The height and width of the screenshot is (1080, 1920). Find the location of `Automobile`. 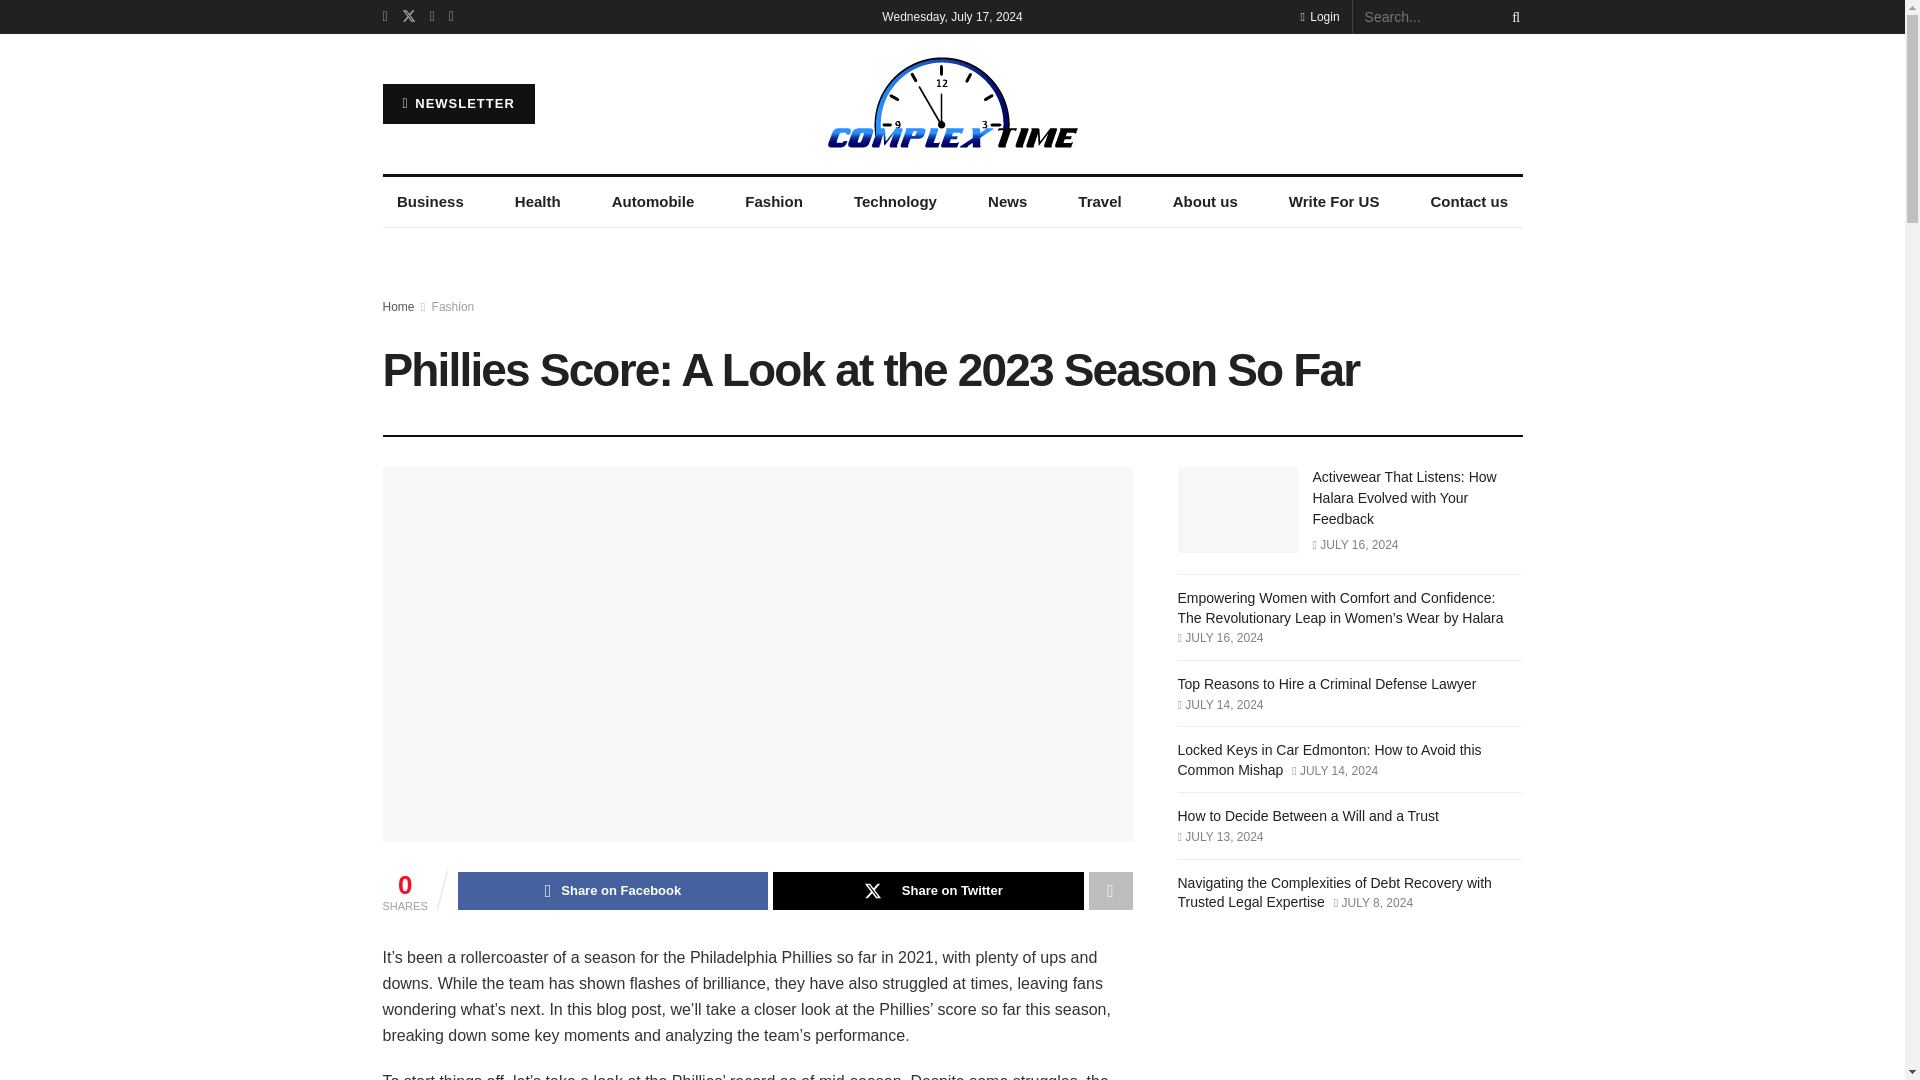

Automobile is located at coordinates (652, 202).